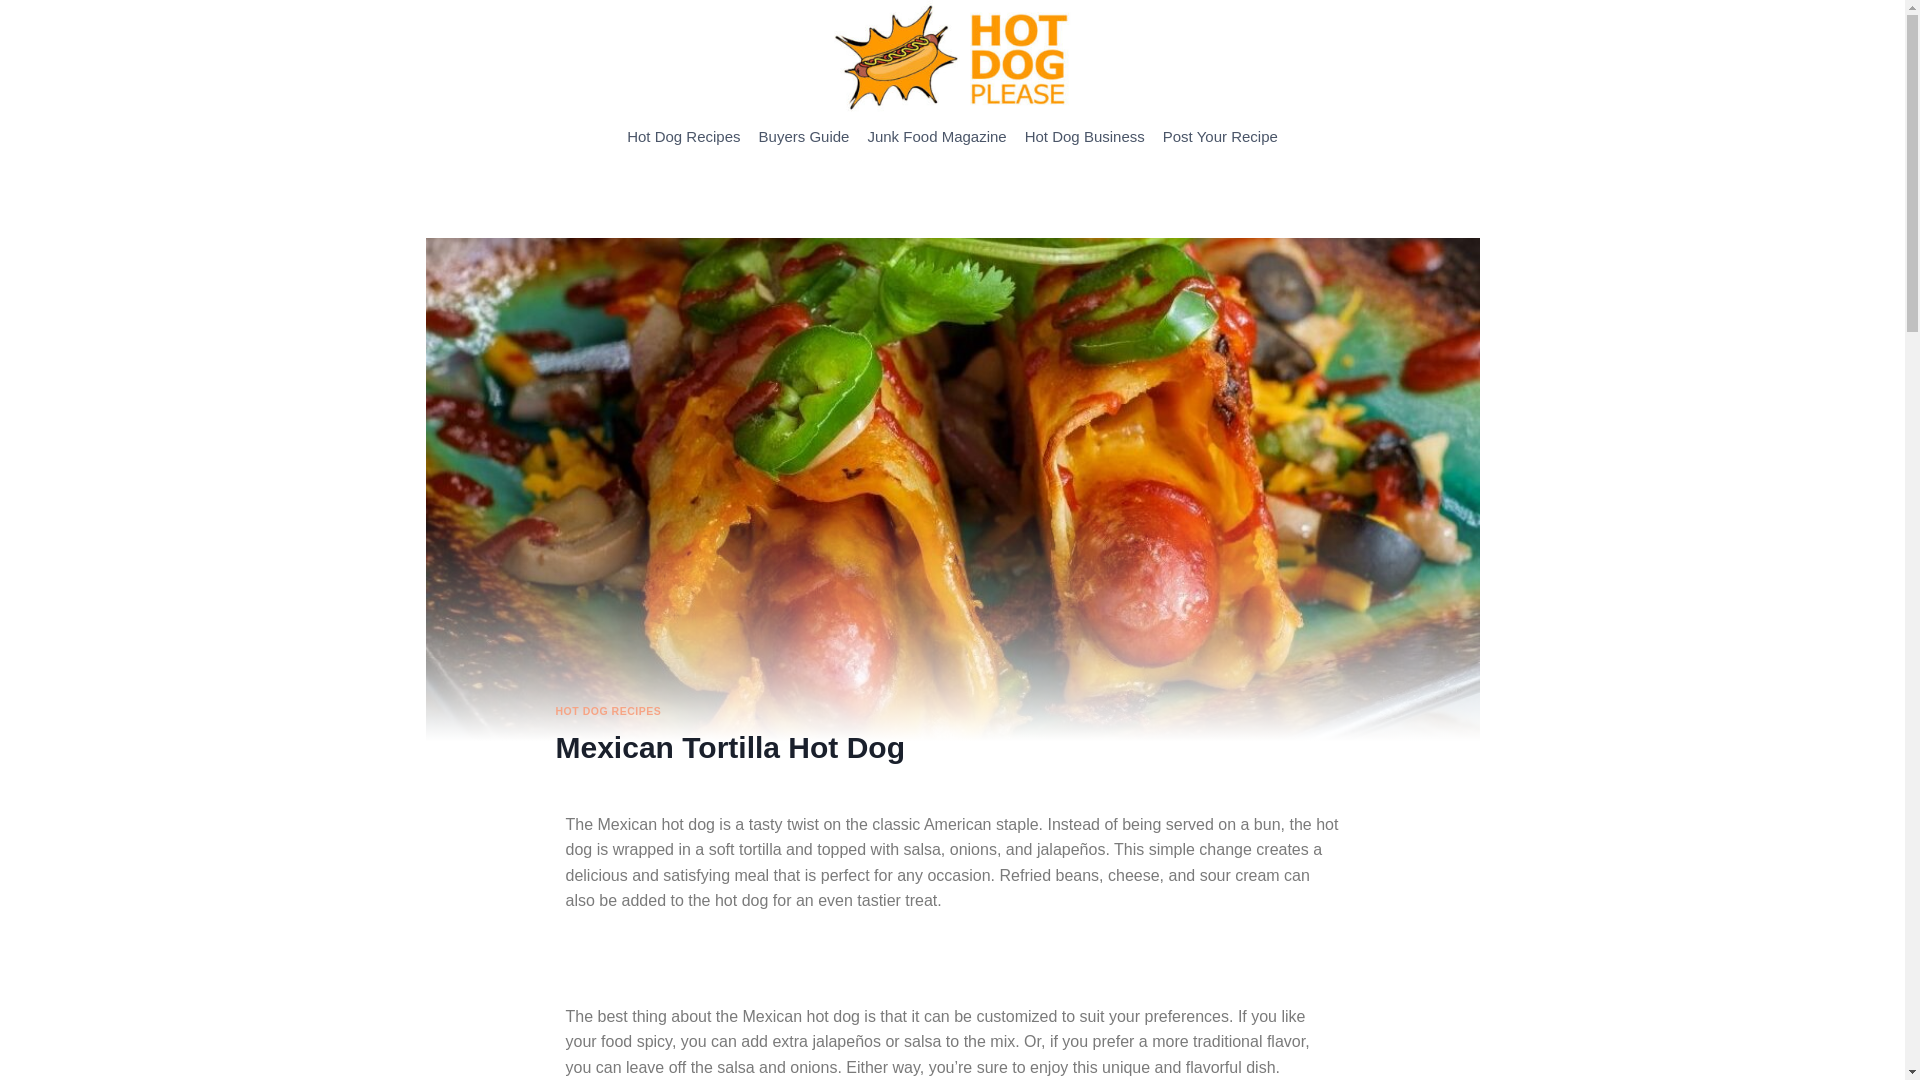 The width and height of the screenshot is (1920, 1080). I want to click on HOT DOG RECIPES, so click(609, 711).